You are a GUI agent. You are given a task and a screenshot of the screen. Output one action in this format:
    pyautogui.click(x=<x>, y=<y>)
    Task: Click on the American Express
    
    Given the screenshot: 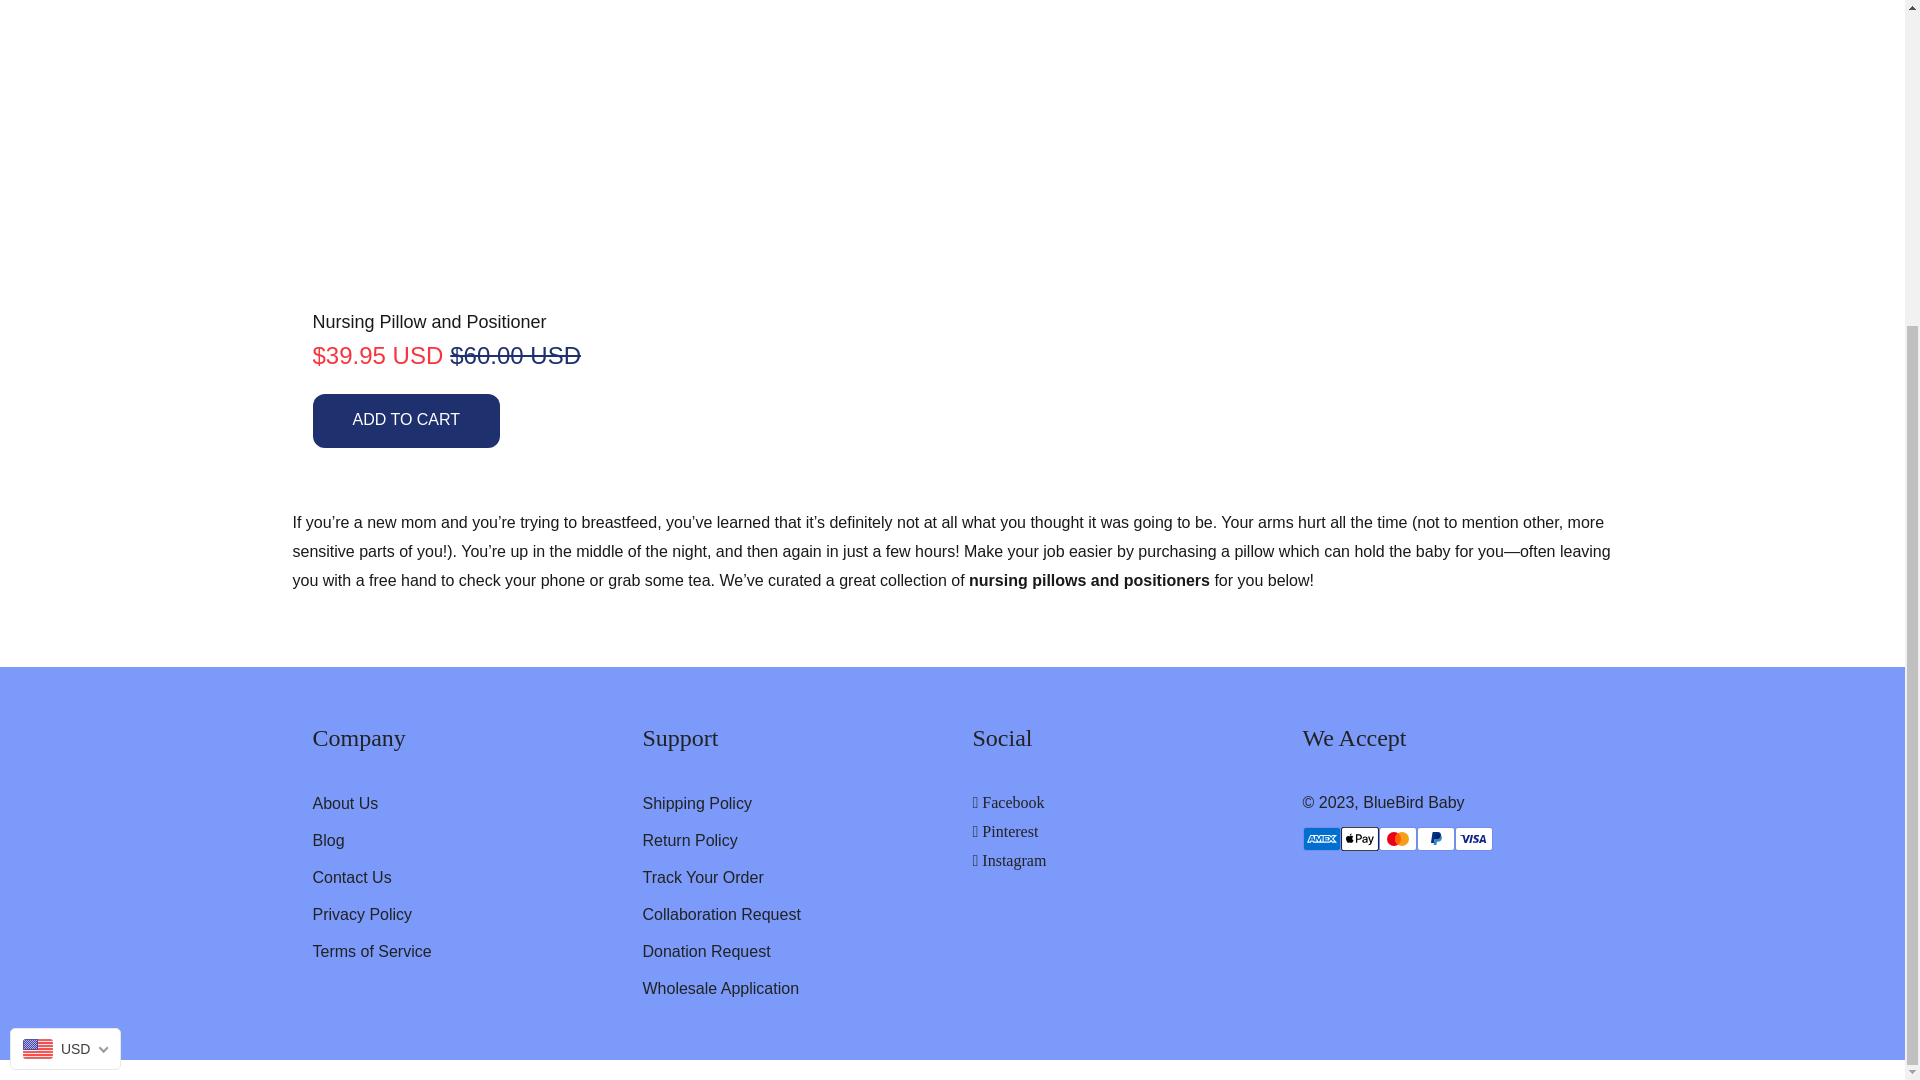 What is the action you would take?
    pyautogui.click(x=1320, y=839)
    